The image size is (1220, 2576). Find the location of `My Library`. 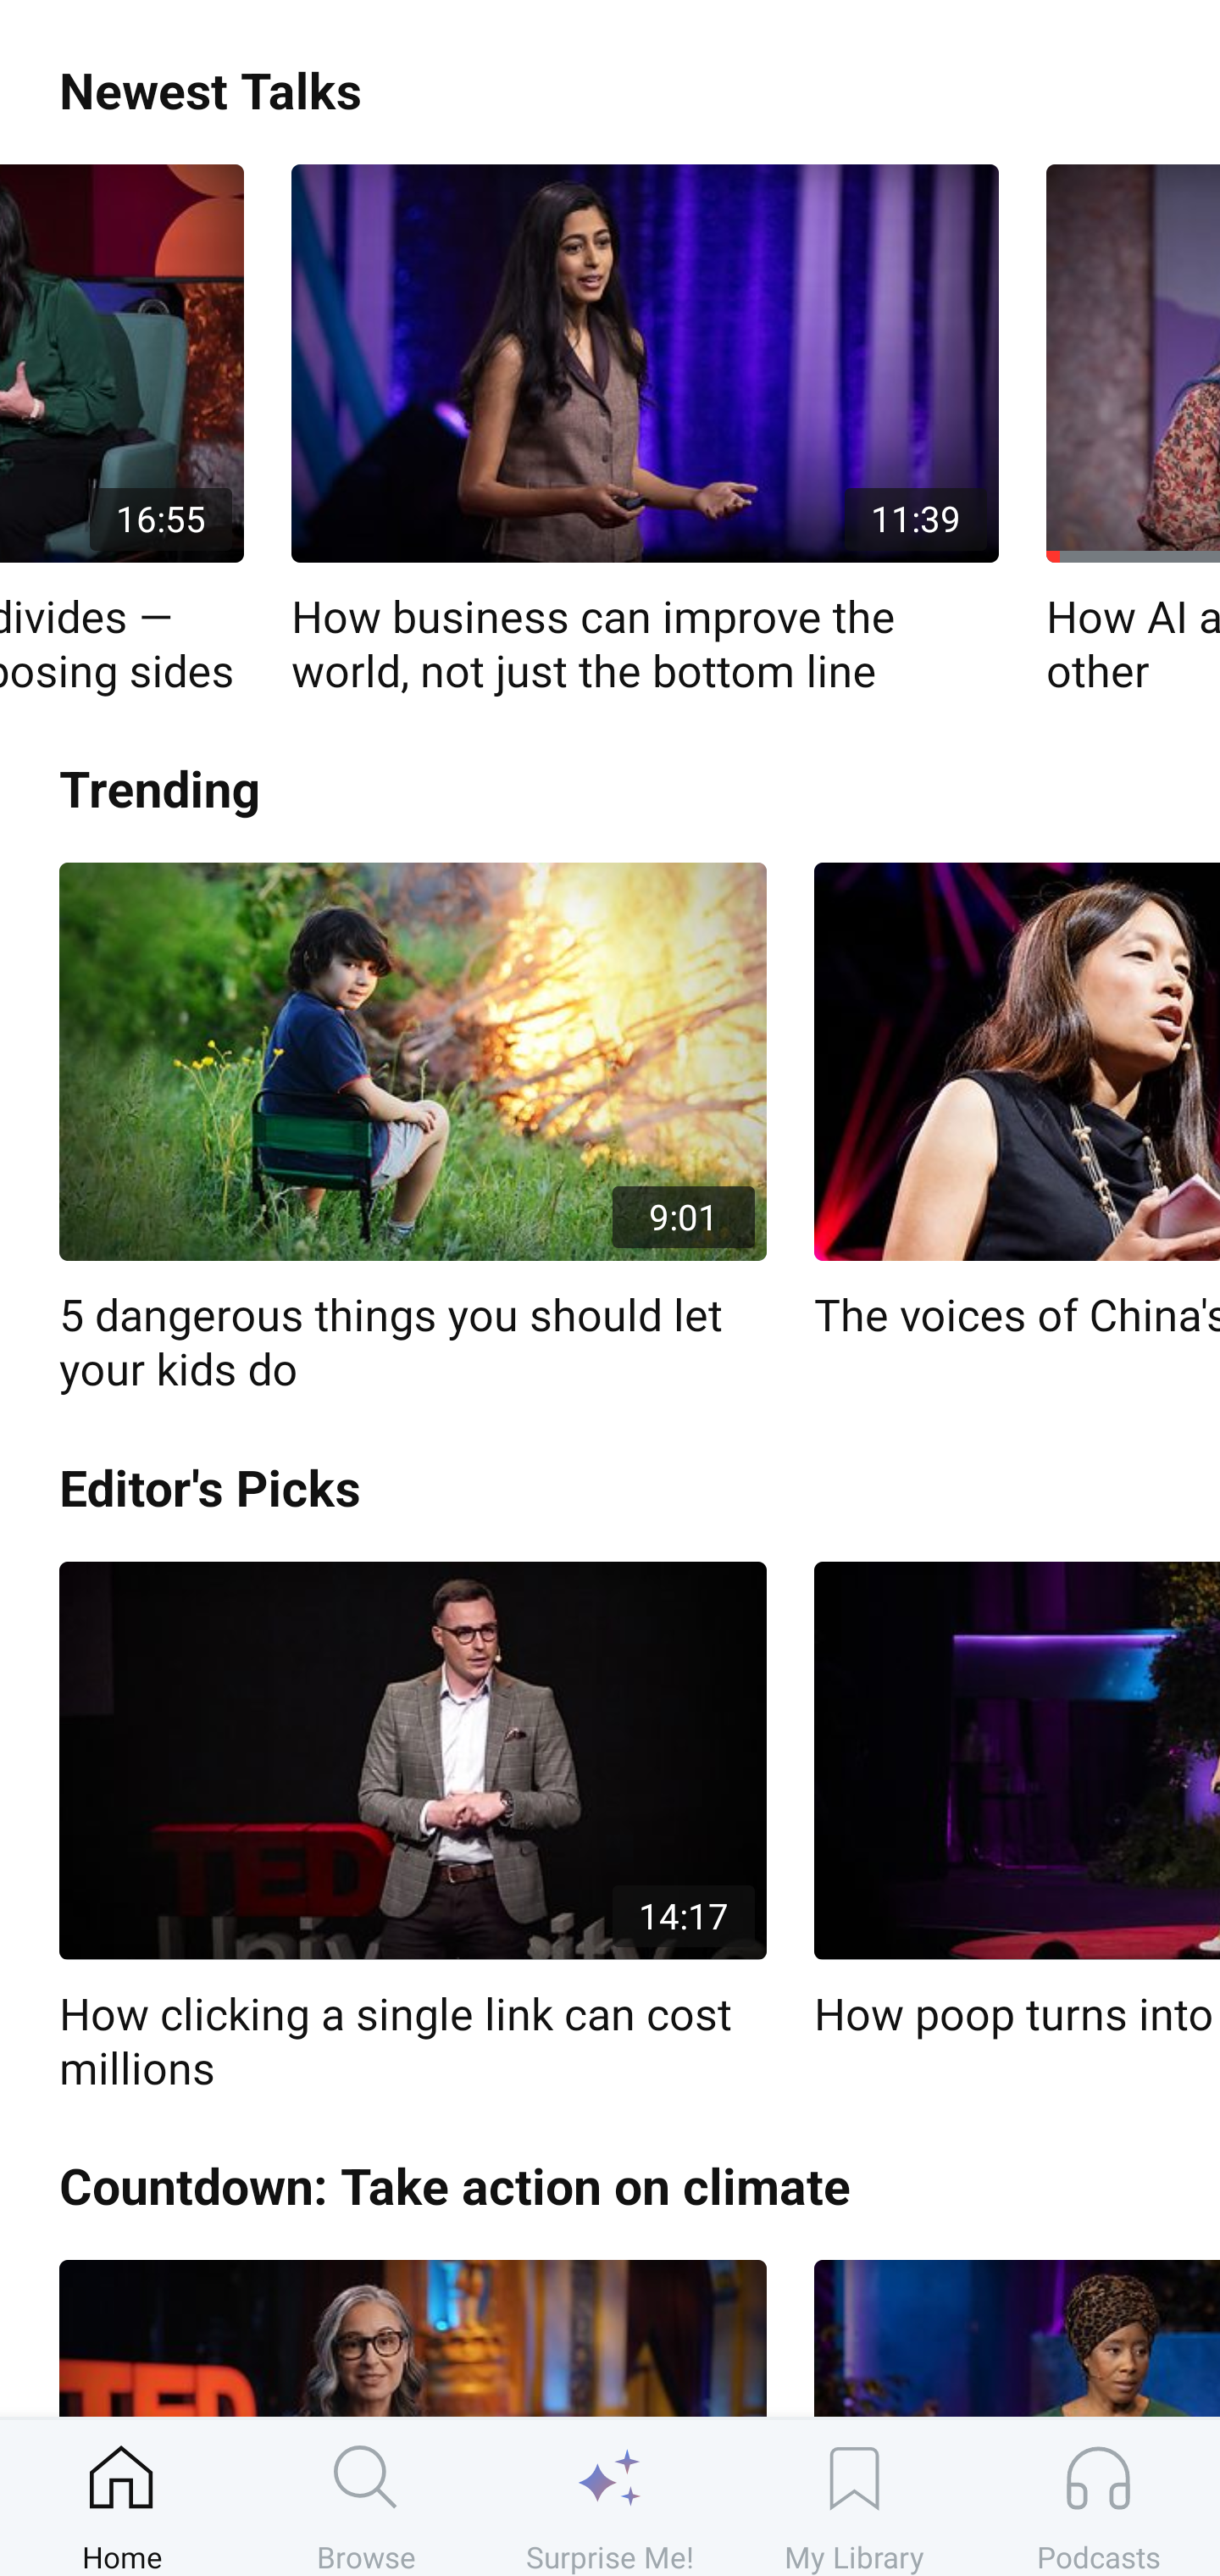

My Library is located at coordinates (854, 2497).